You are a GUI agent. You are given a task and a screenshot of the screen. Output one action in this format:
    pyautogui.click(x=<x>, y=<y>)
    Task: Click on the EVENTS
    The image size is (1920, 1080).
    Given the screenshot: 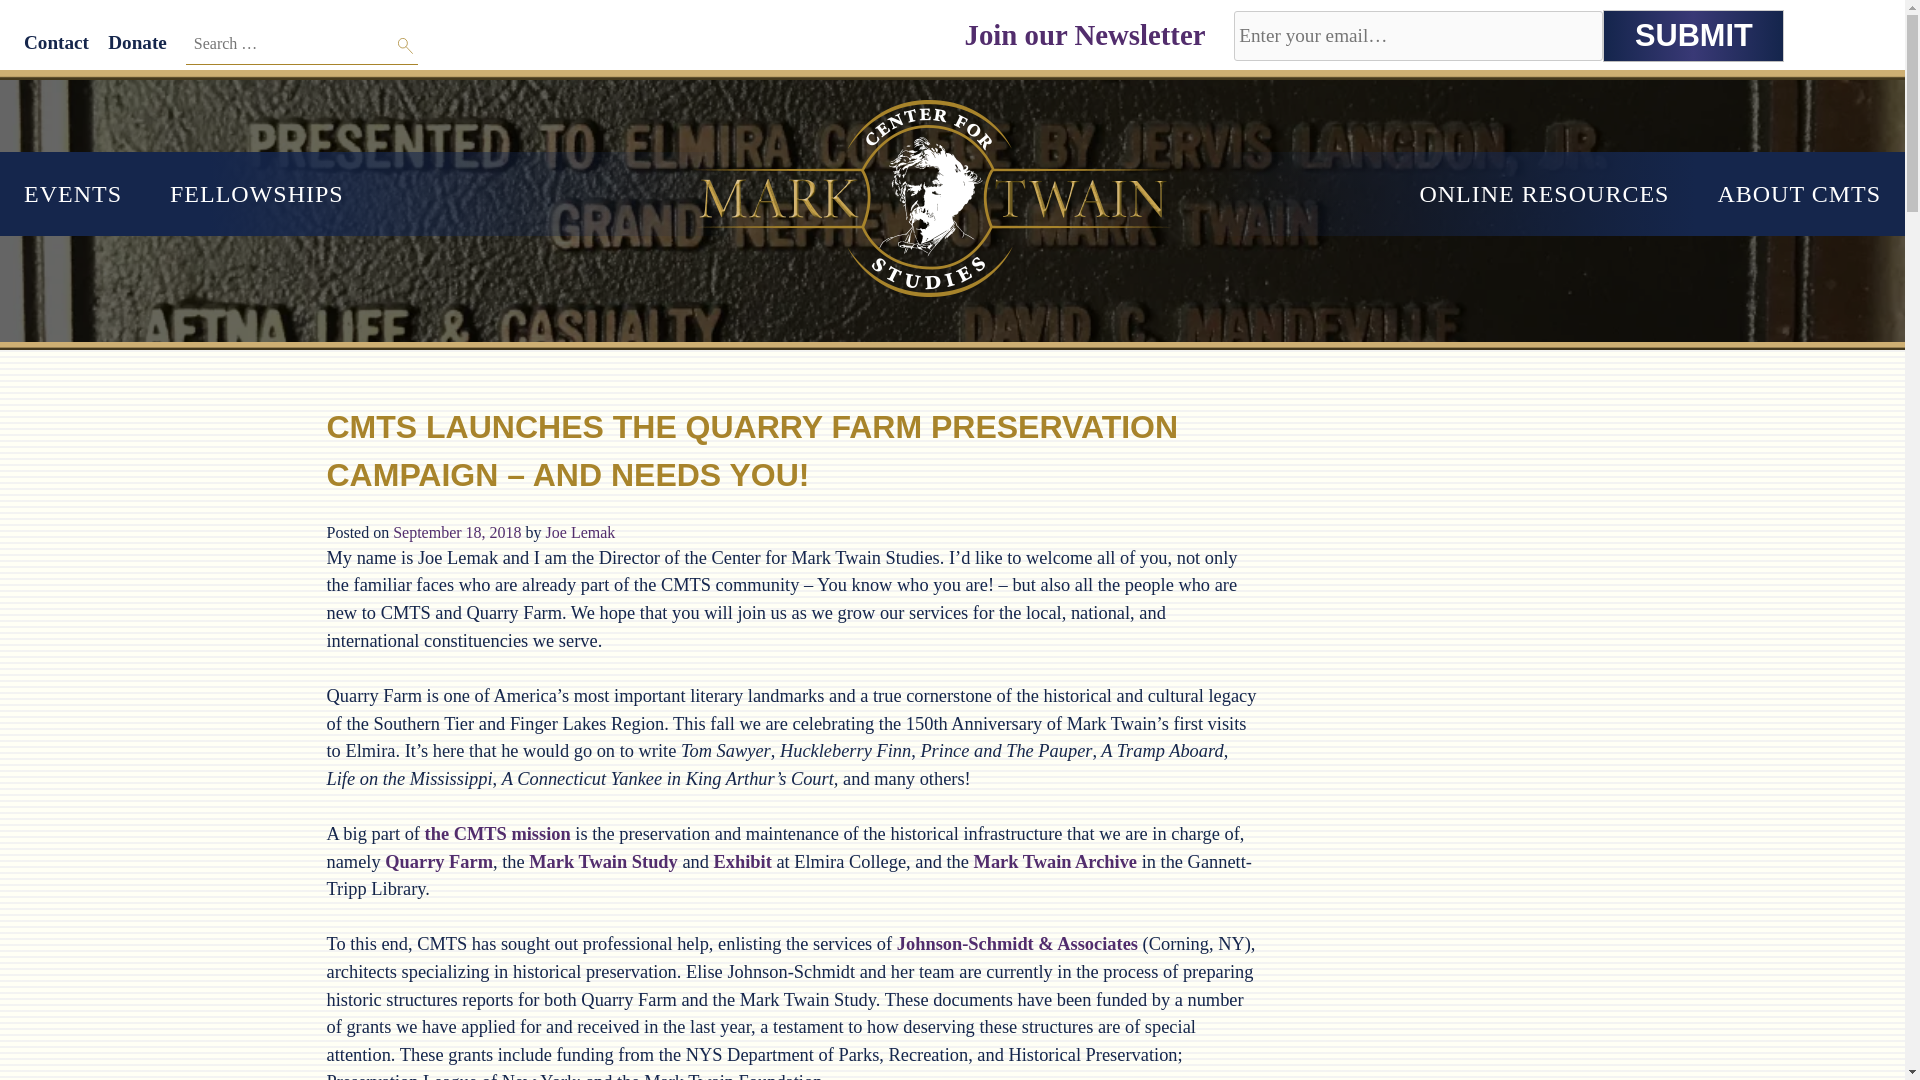 What is the action you would take?
    pyautogui.click(x=72, y=194)
    